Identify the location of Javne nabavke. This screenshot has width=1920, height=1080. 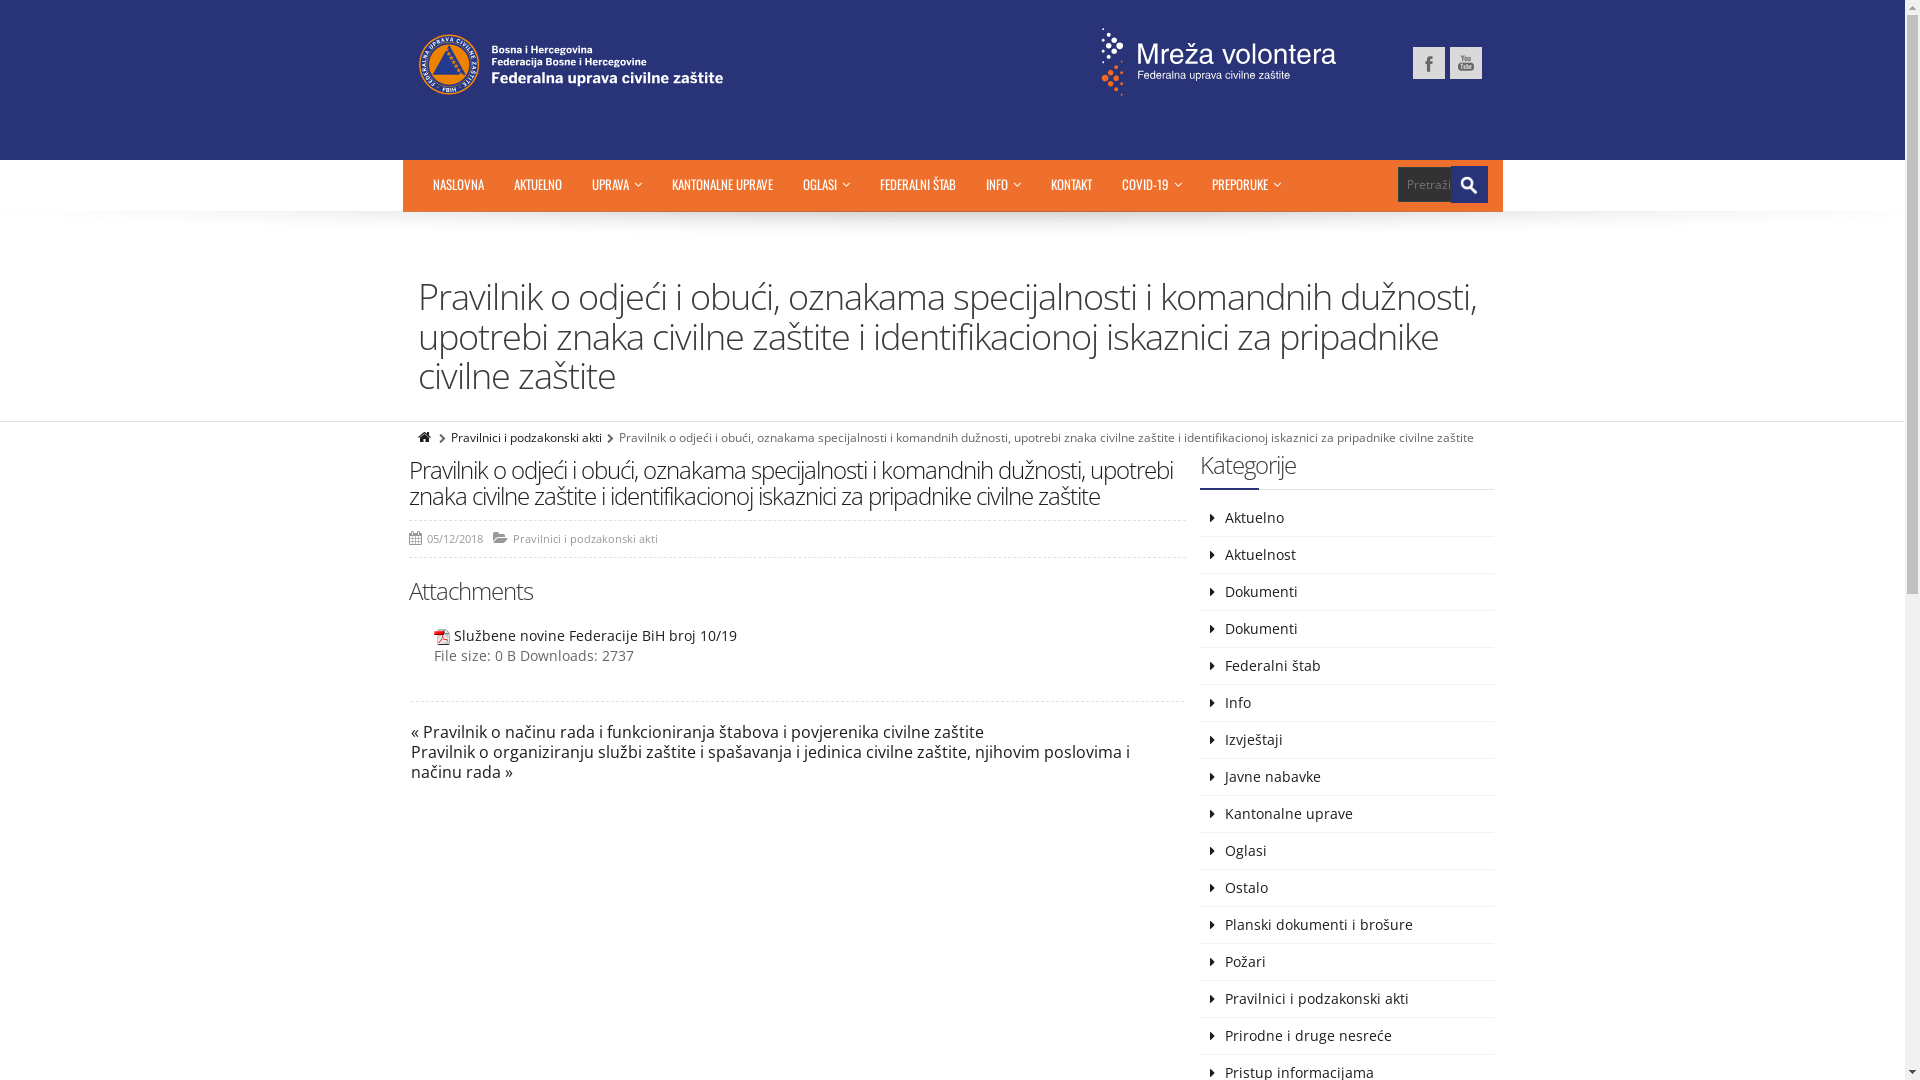
(1347, 777).